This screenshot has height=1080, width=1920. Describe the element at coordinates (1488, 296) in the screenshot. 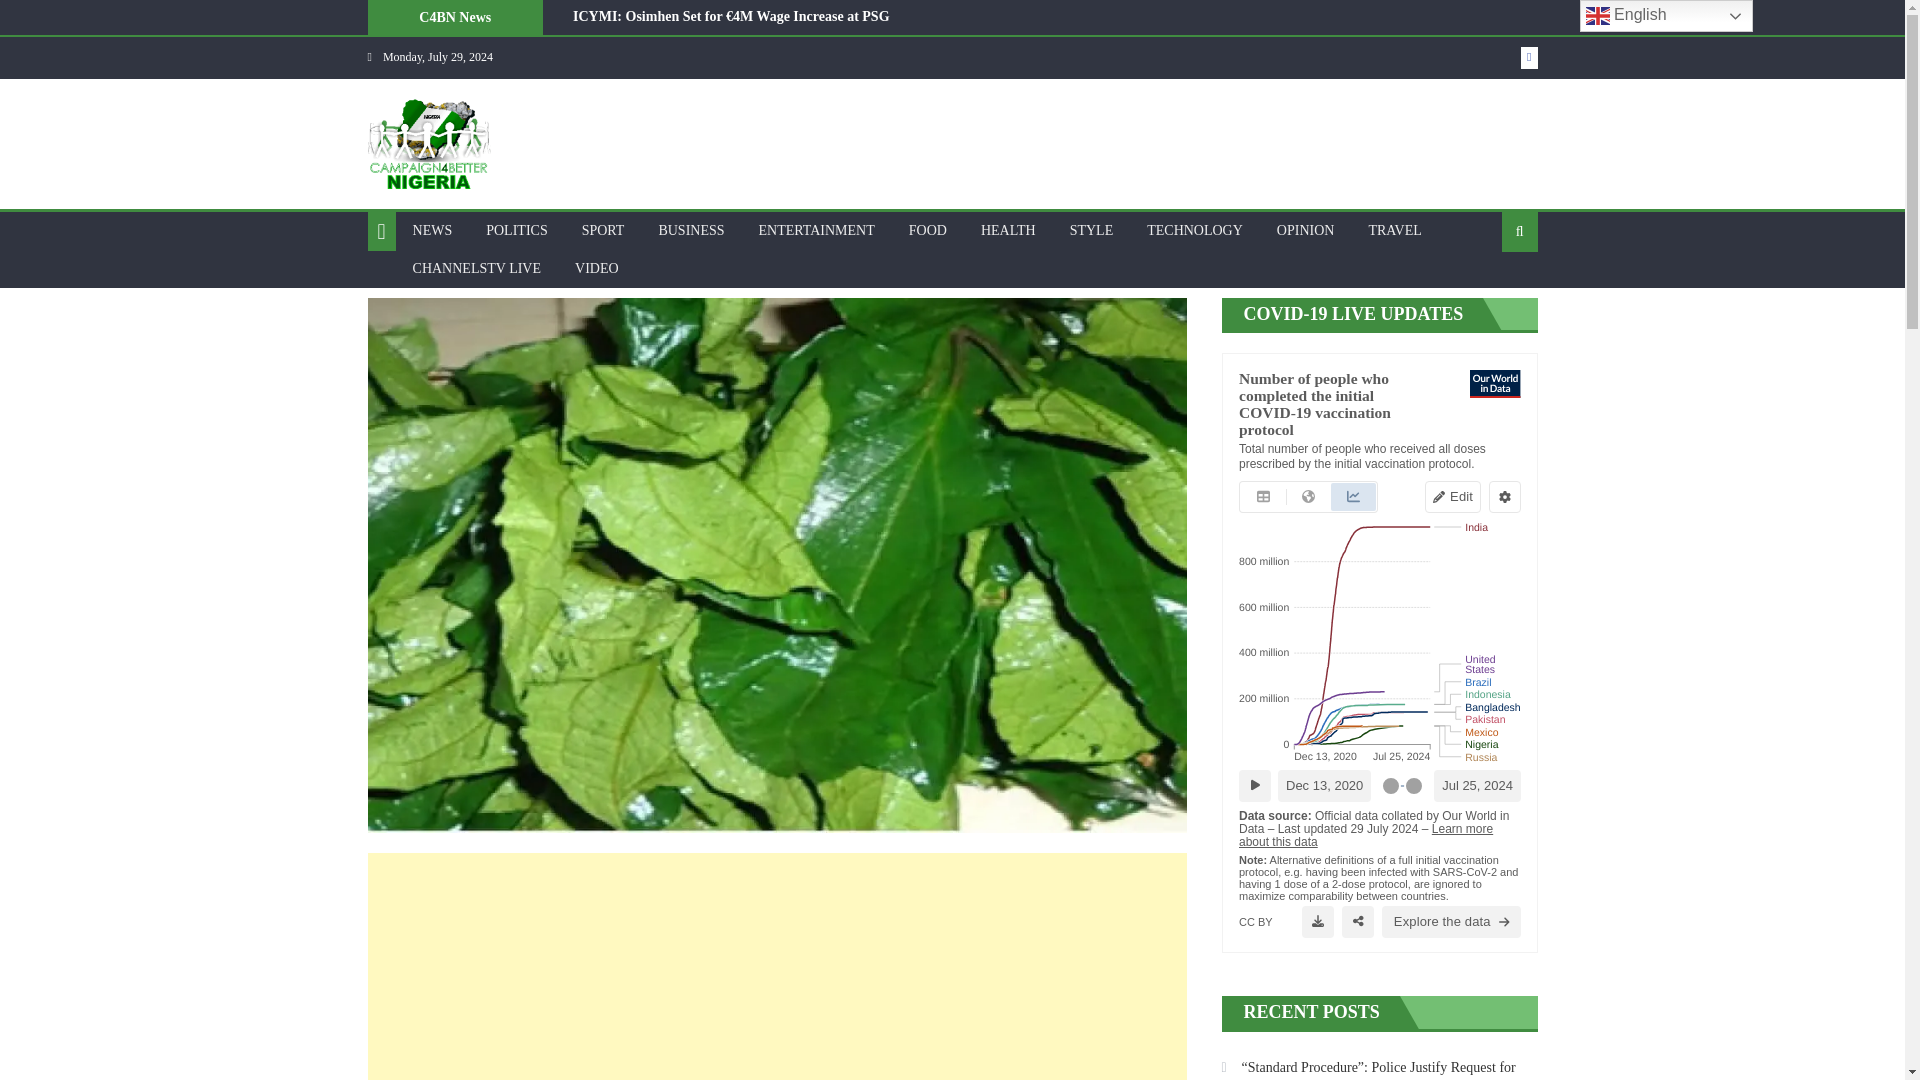

I see `Search` at that location.